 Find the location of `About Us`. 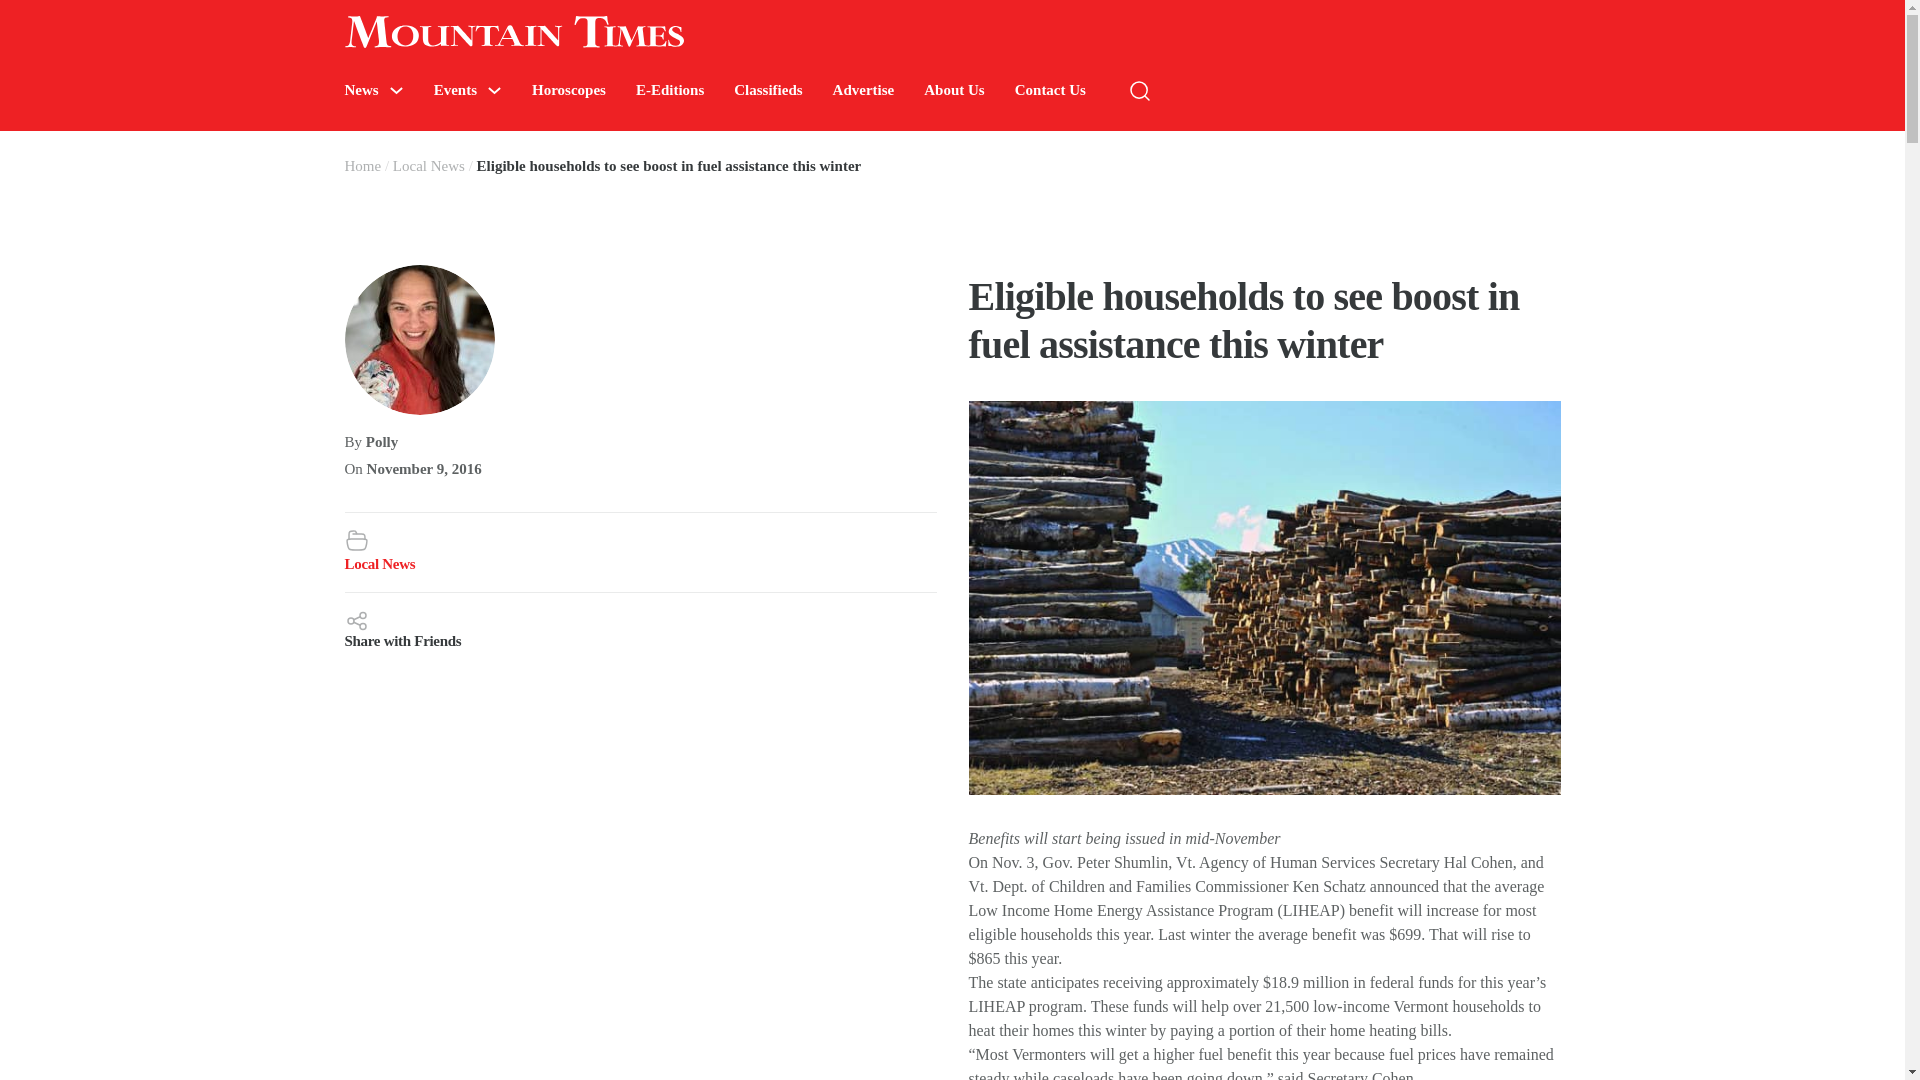

About Us is located at coordinates (953, 90).